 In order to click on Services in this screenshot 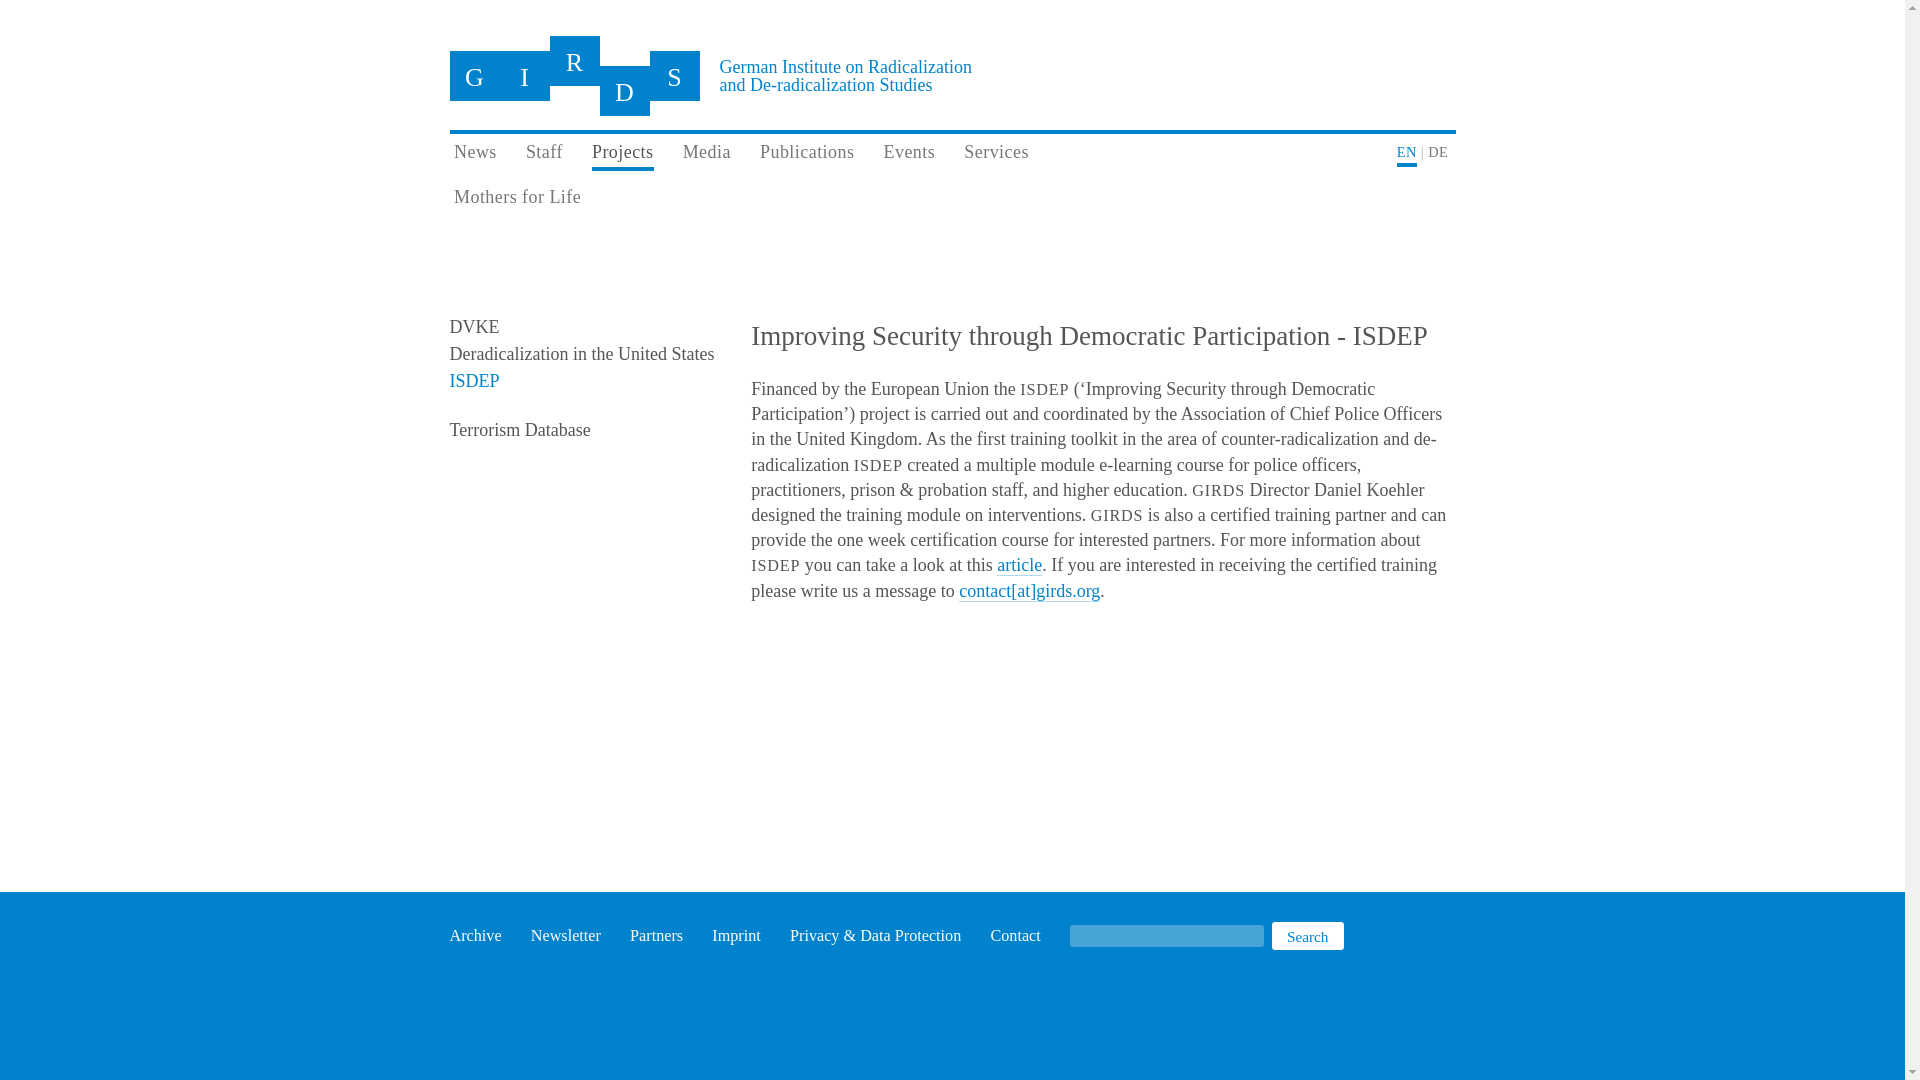, I will do `click(996, 154)`.